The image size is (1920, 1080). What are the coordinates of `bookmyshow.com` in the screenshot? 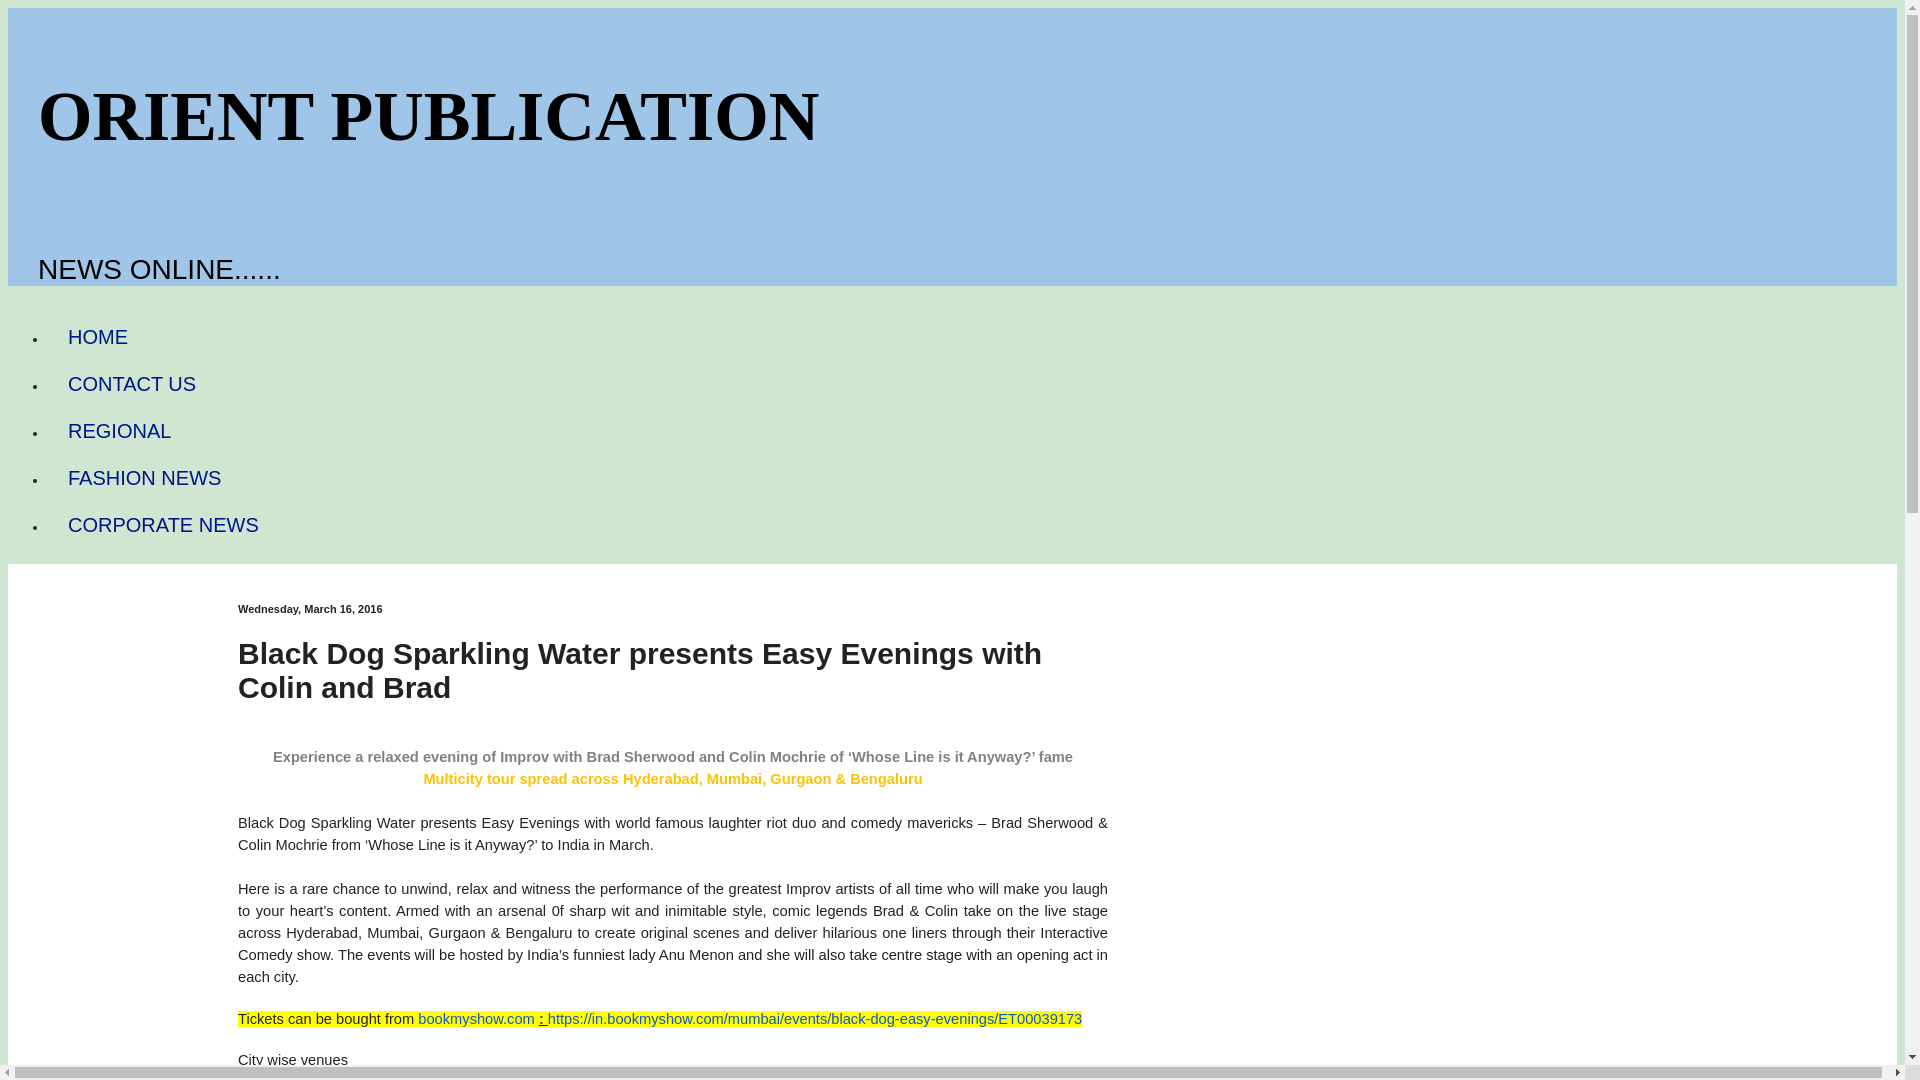 It's located at (476, 1018).